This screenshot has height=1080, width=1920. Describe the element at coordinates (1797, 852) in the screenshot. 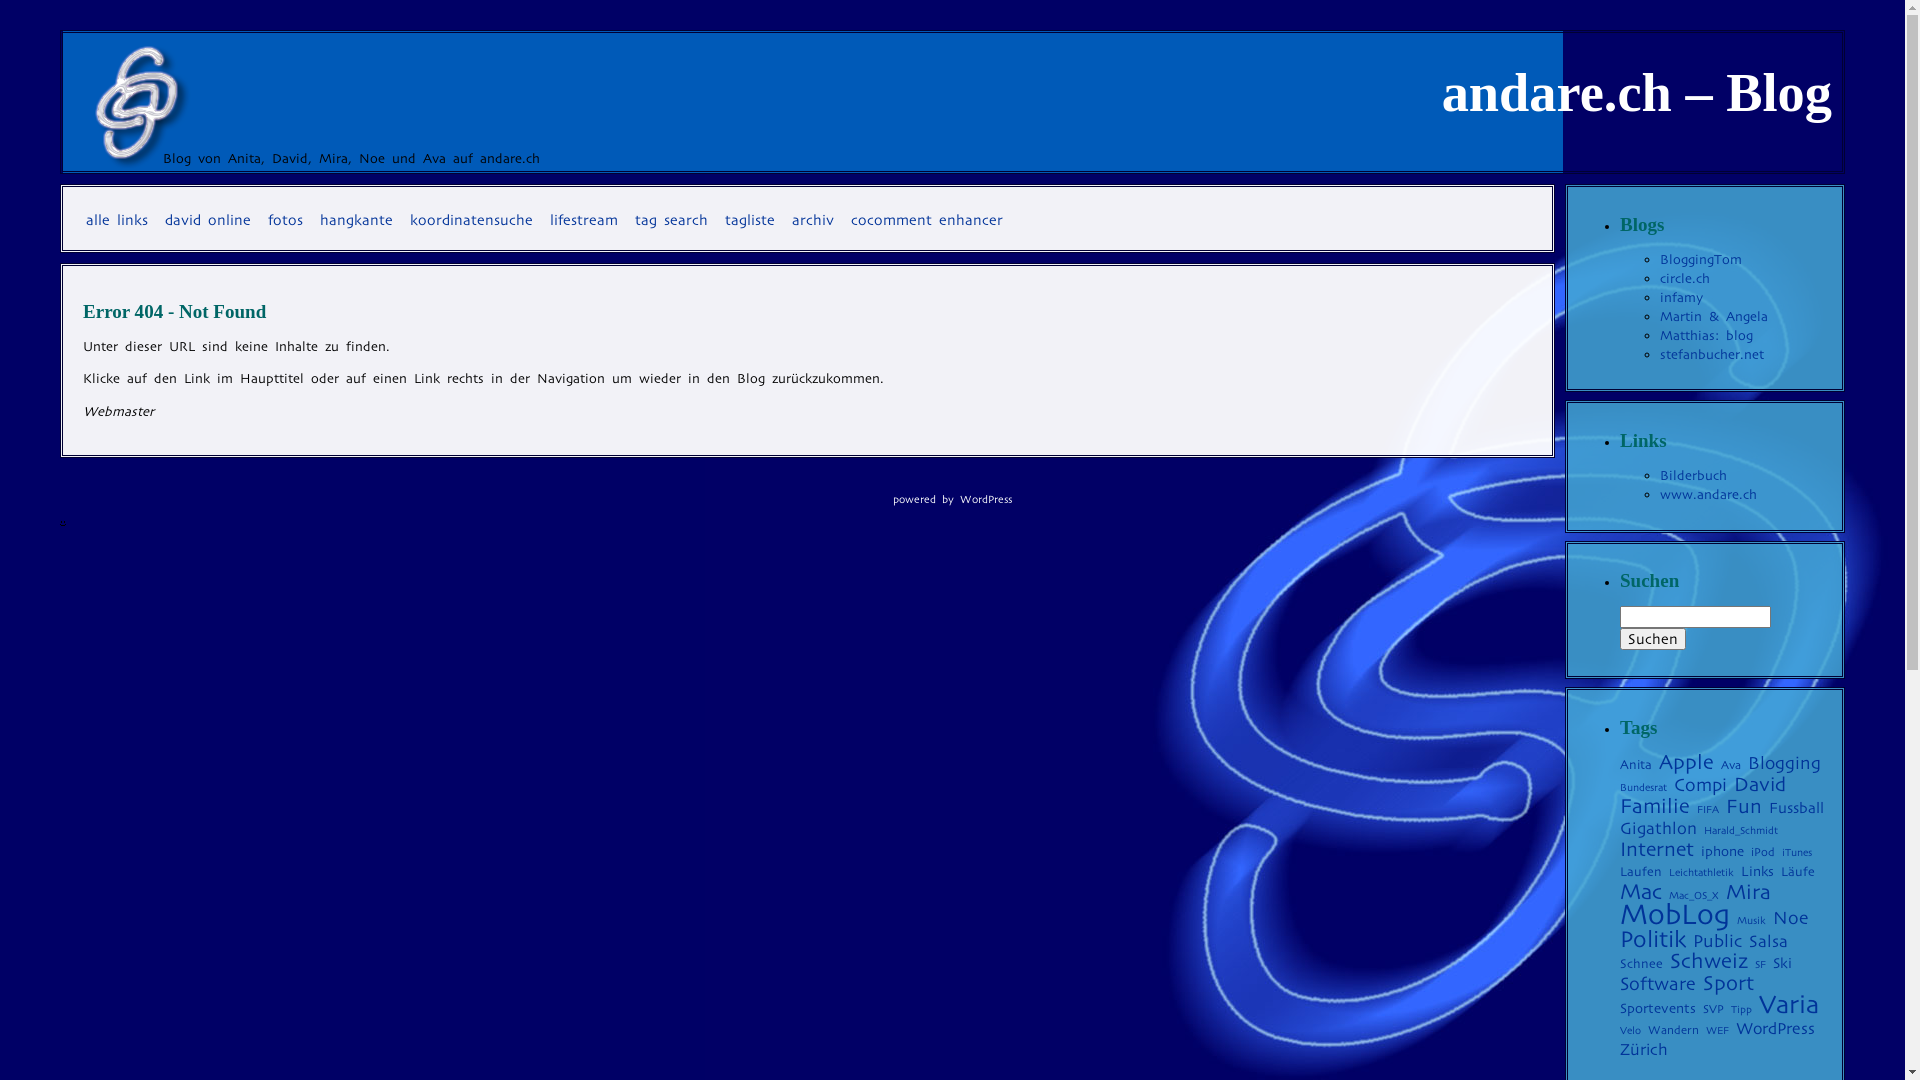

I see `iTunes` at that location.